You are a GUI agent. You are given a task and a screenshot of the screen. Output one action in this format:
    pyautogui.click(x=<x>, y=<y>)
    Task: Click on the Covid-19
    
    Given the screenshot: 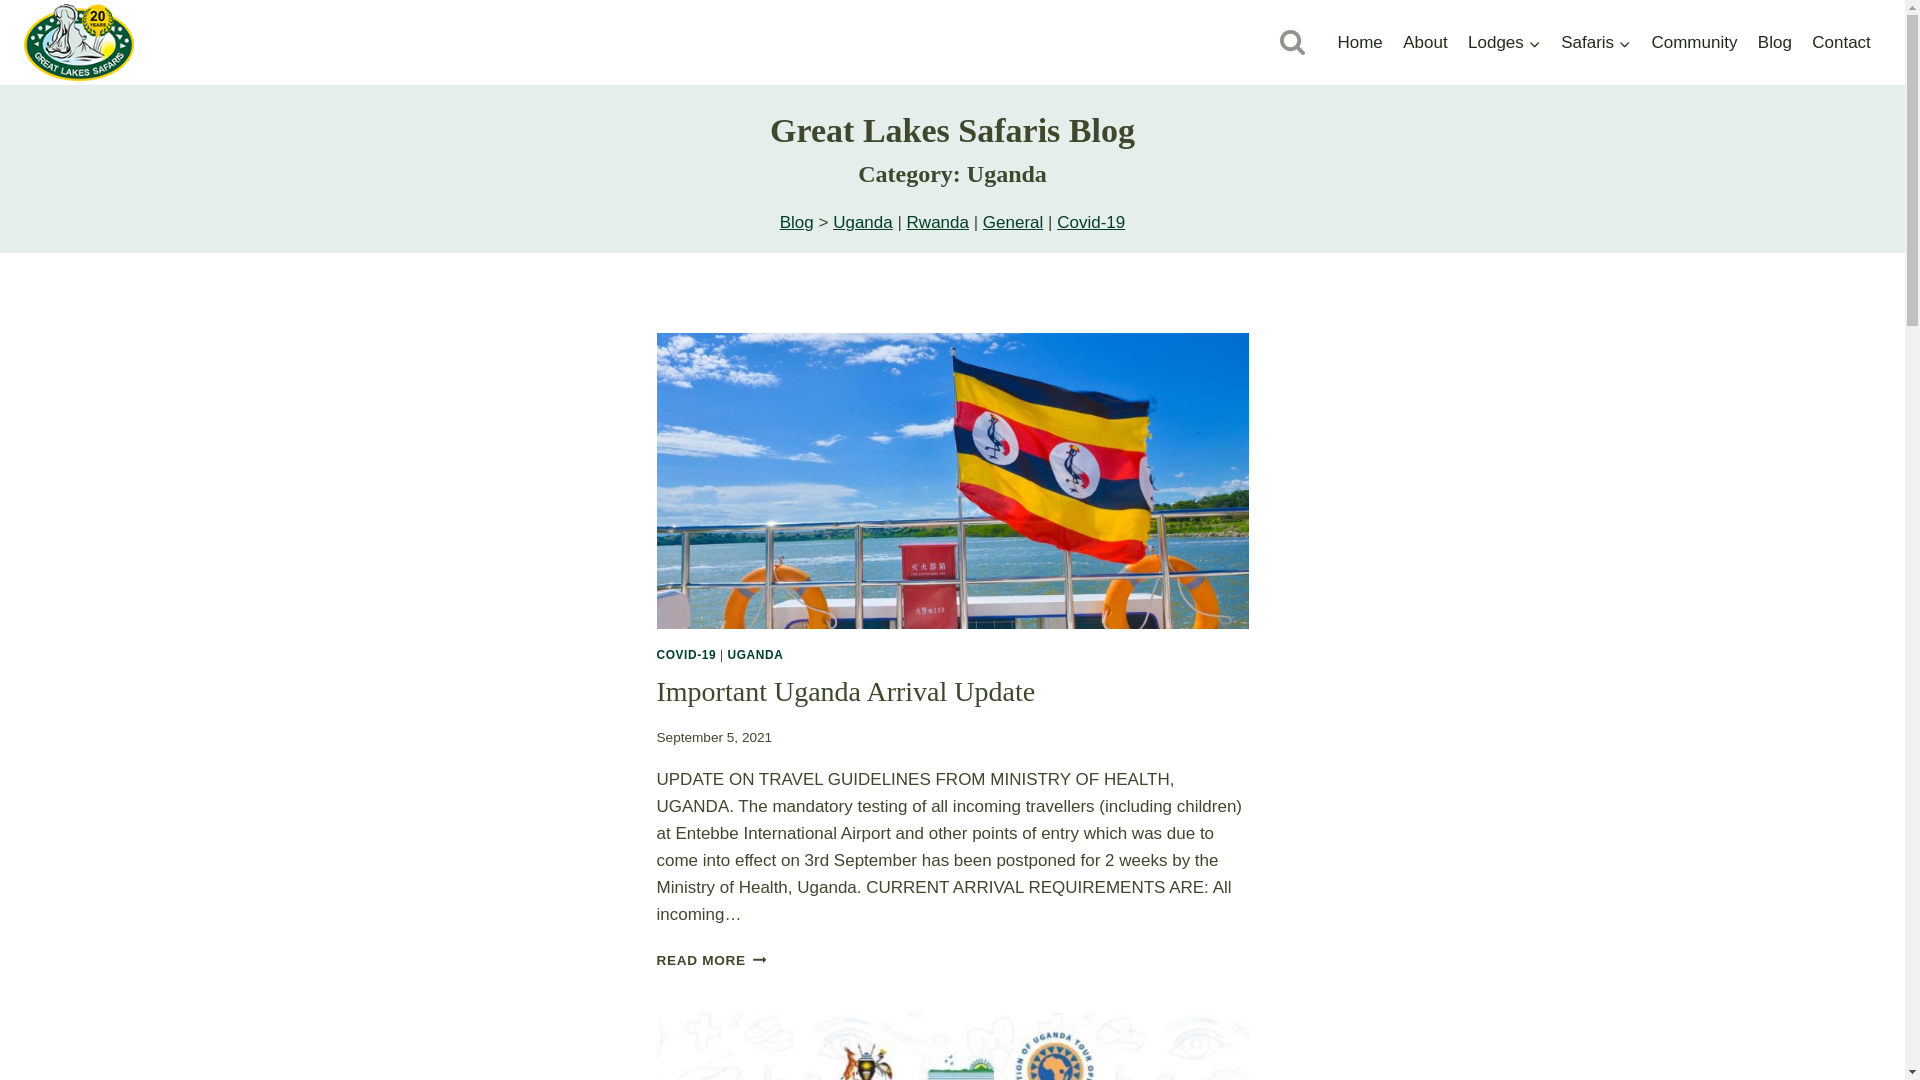 What is the action you would take?
    pyautogui.click(x=1091, y=222)
    